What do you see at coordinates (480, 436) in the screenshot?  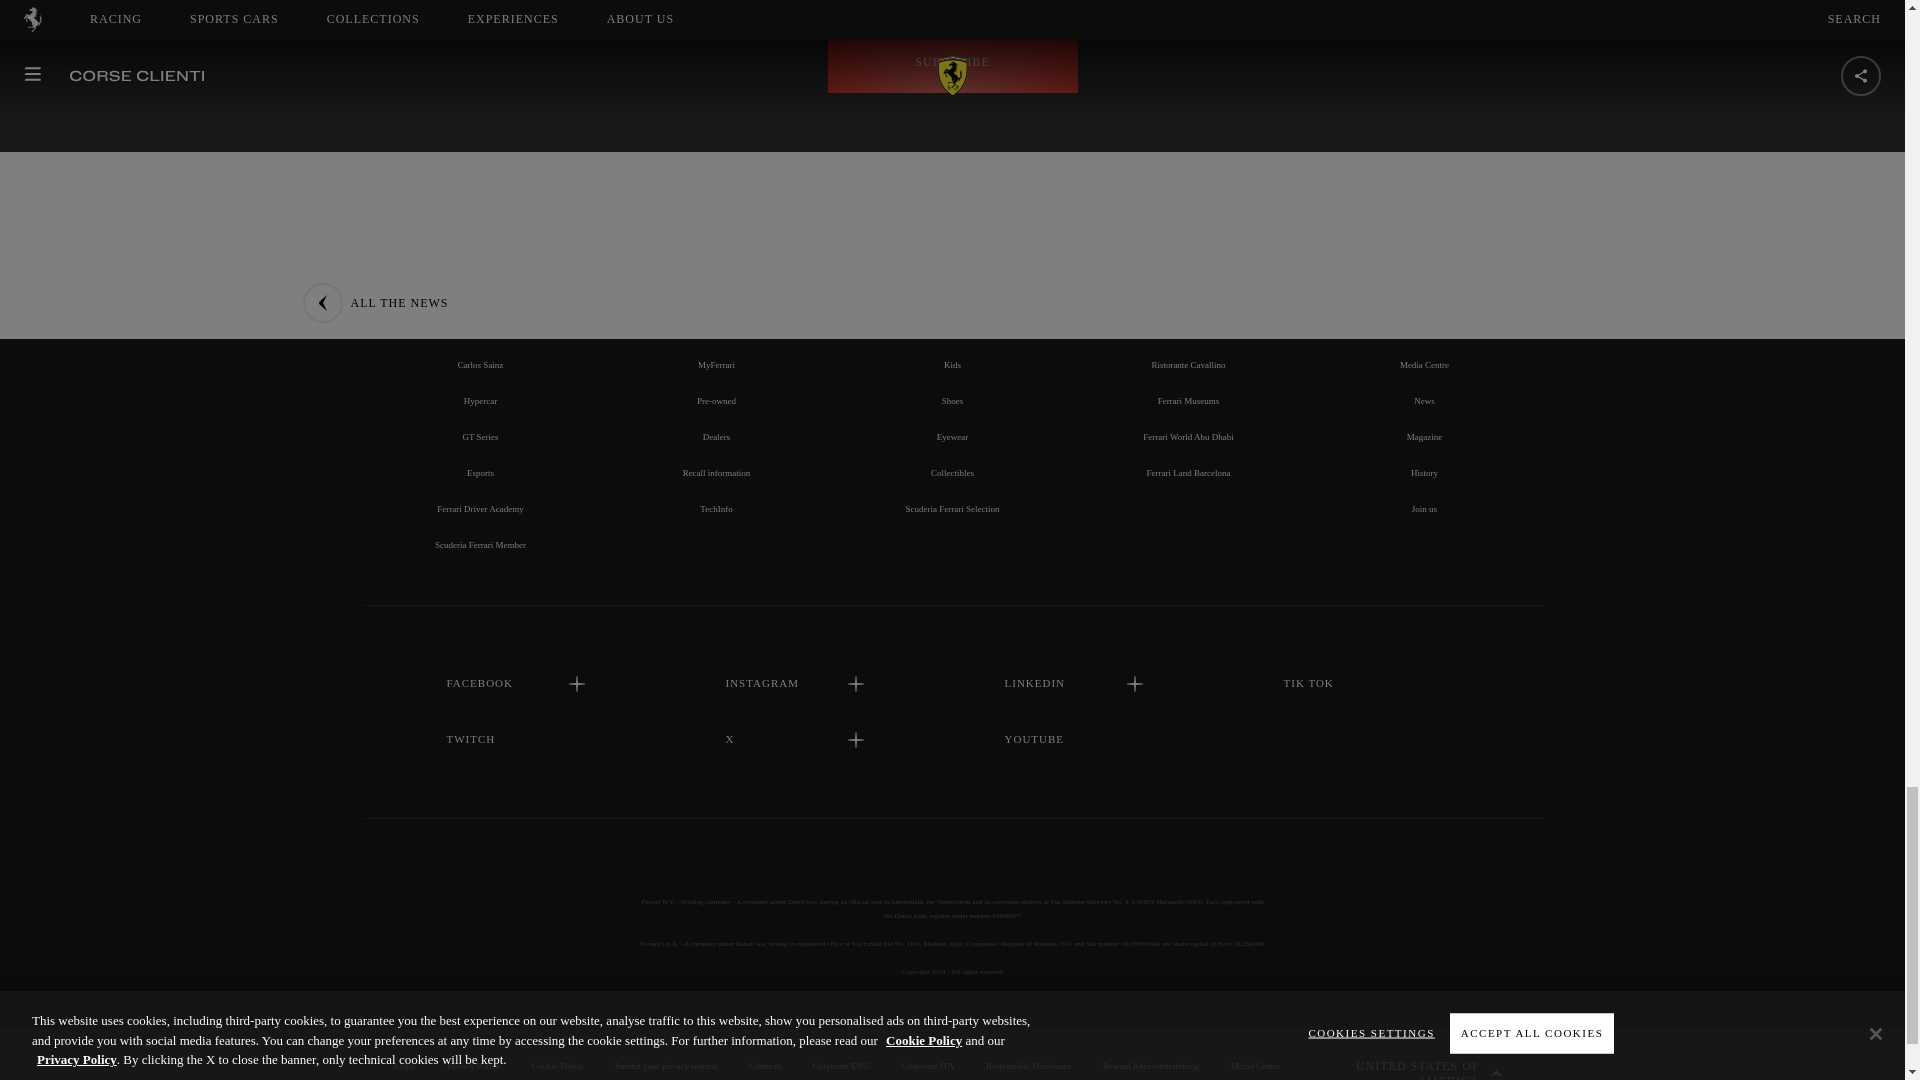 I see `GT Series` at bounding box center [480, 436].